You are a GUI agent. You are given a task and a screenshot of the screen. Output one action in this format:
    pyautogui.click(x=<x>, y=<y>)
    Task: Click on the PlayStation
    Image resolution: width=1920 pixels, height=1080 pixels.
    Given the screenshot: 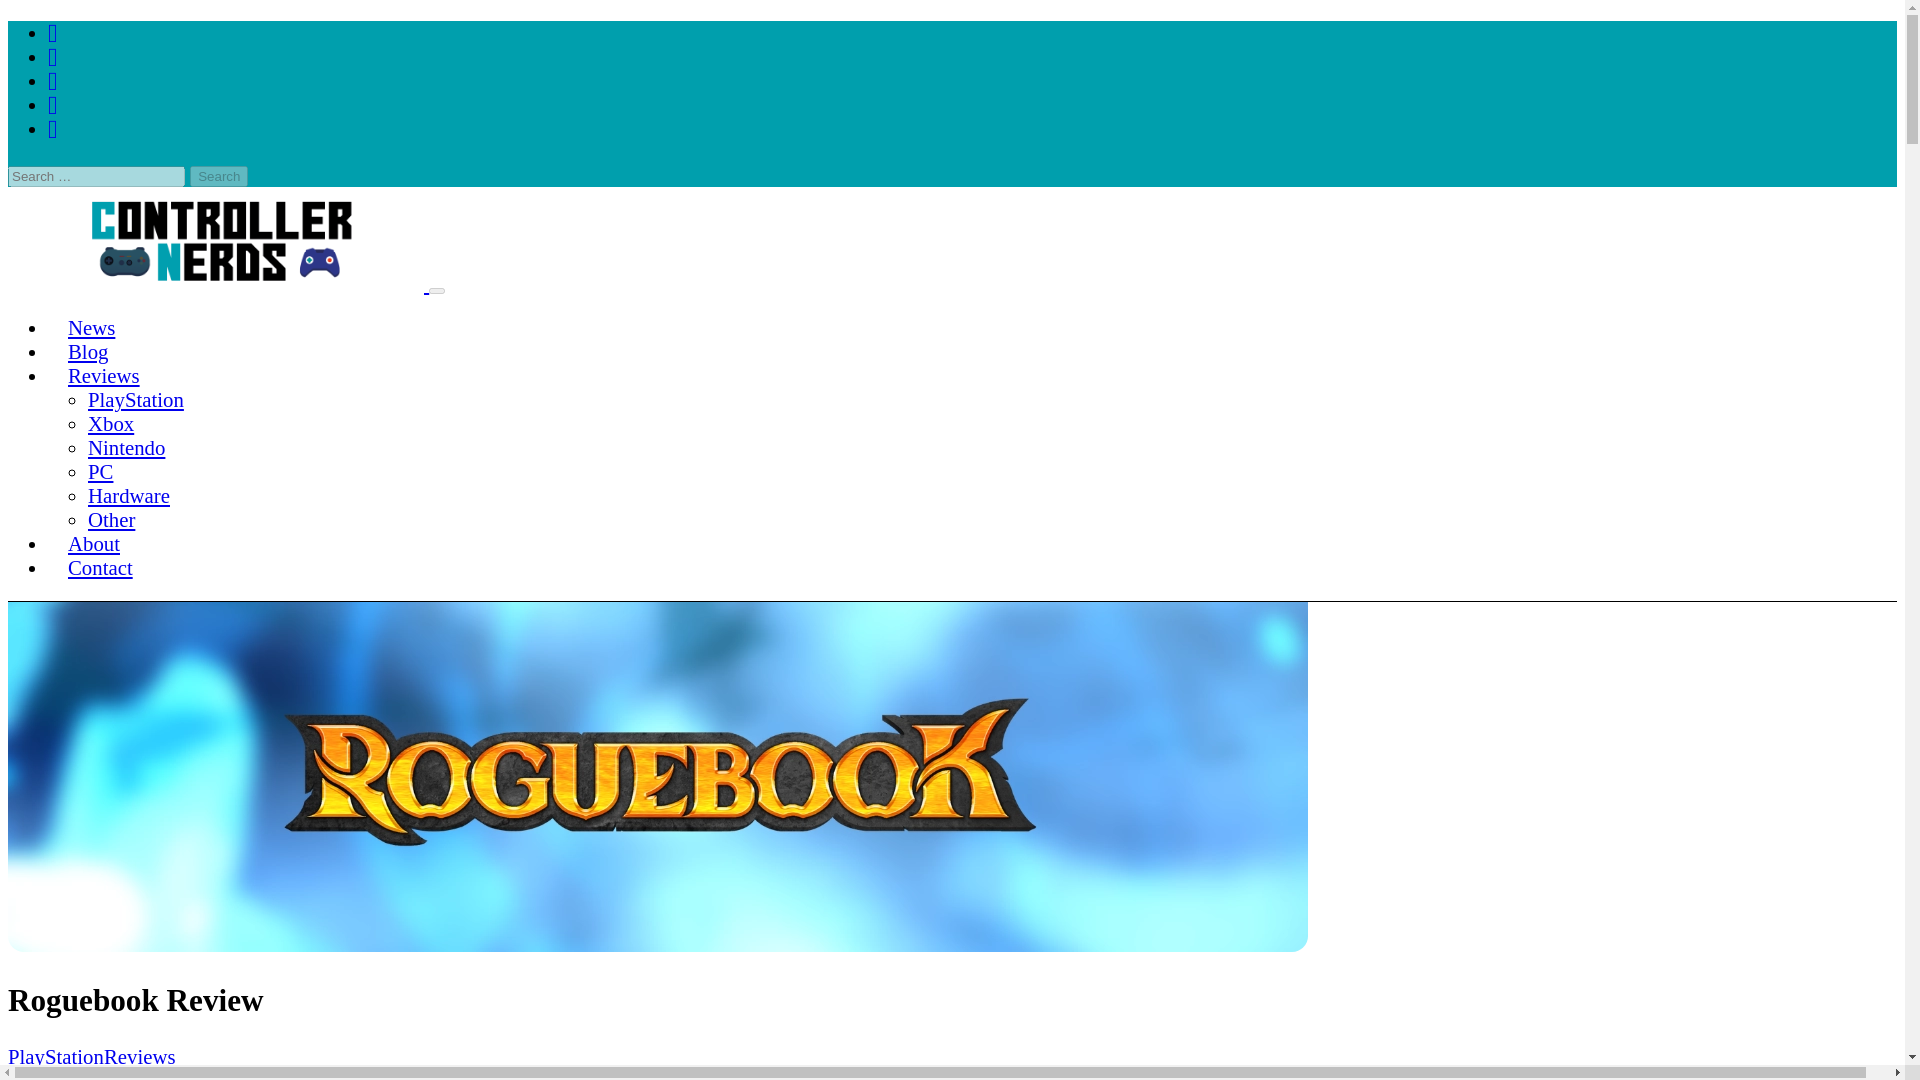 What is the action you would take?
    pyautogui.click(x=55, y=1056)
    